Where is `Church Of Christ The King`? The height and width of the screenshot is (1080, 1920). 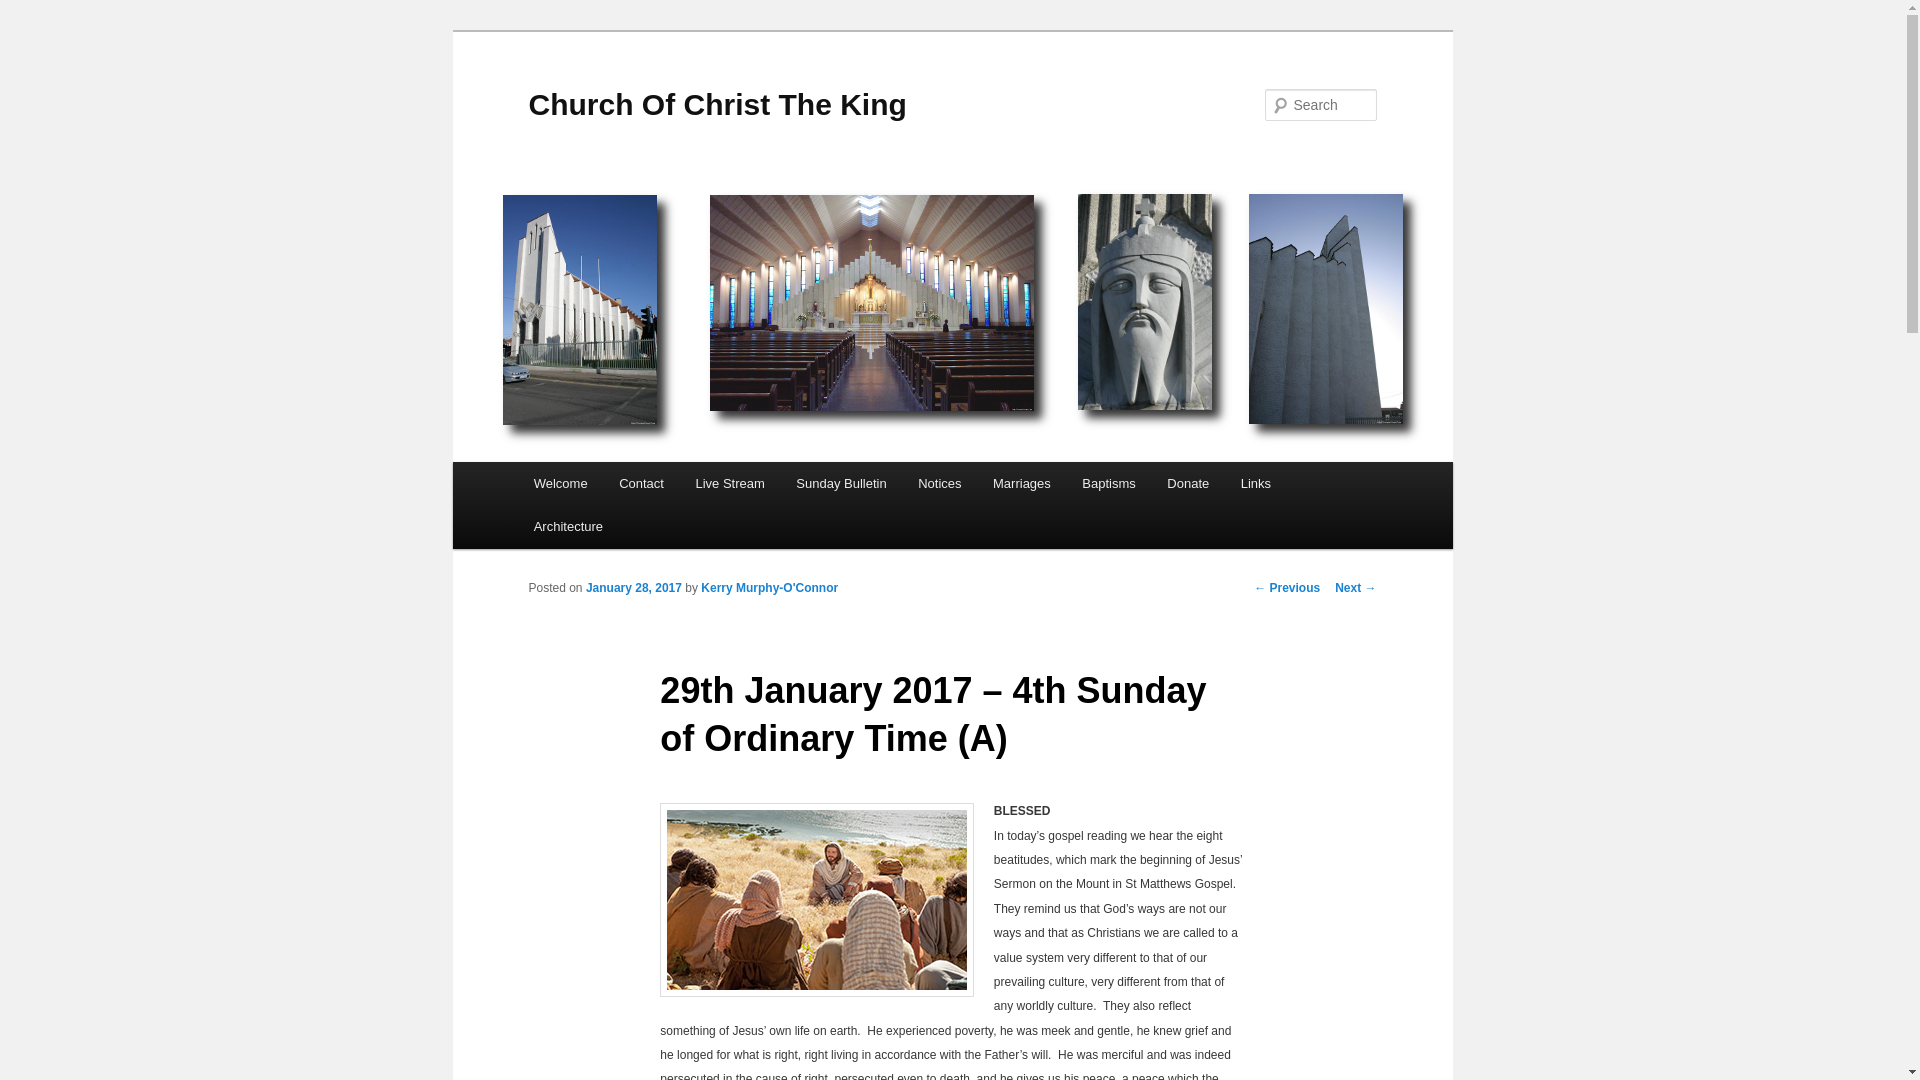
Church Of Christ The King is located at coordinates (717, 104).